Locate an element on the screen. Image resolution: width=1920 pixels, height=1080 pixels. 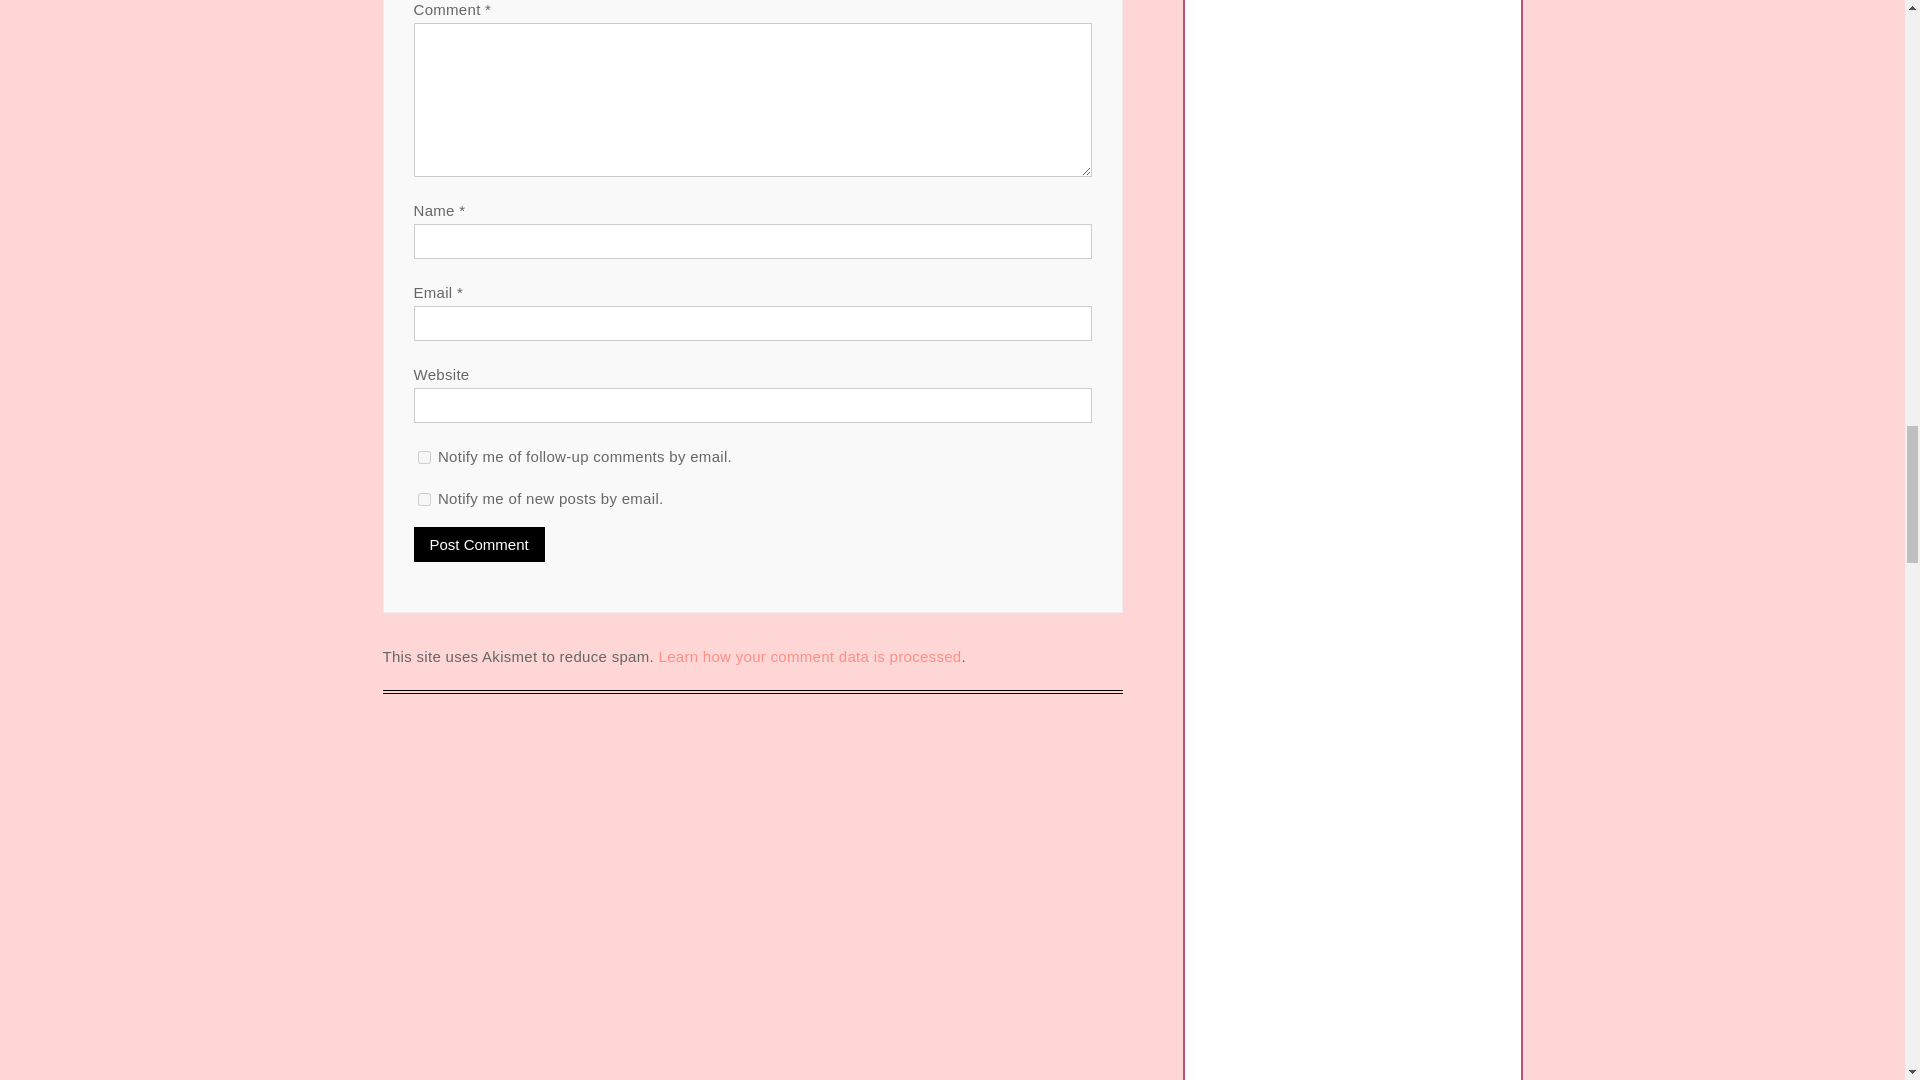
subscribe is located at coordinates (424, 499).